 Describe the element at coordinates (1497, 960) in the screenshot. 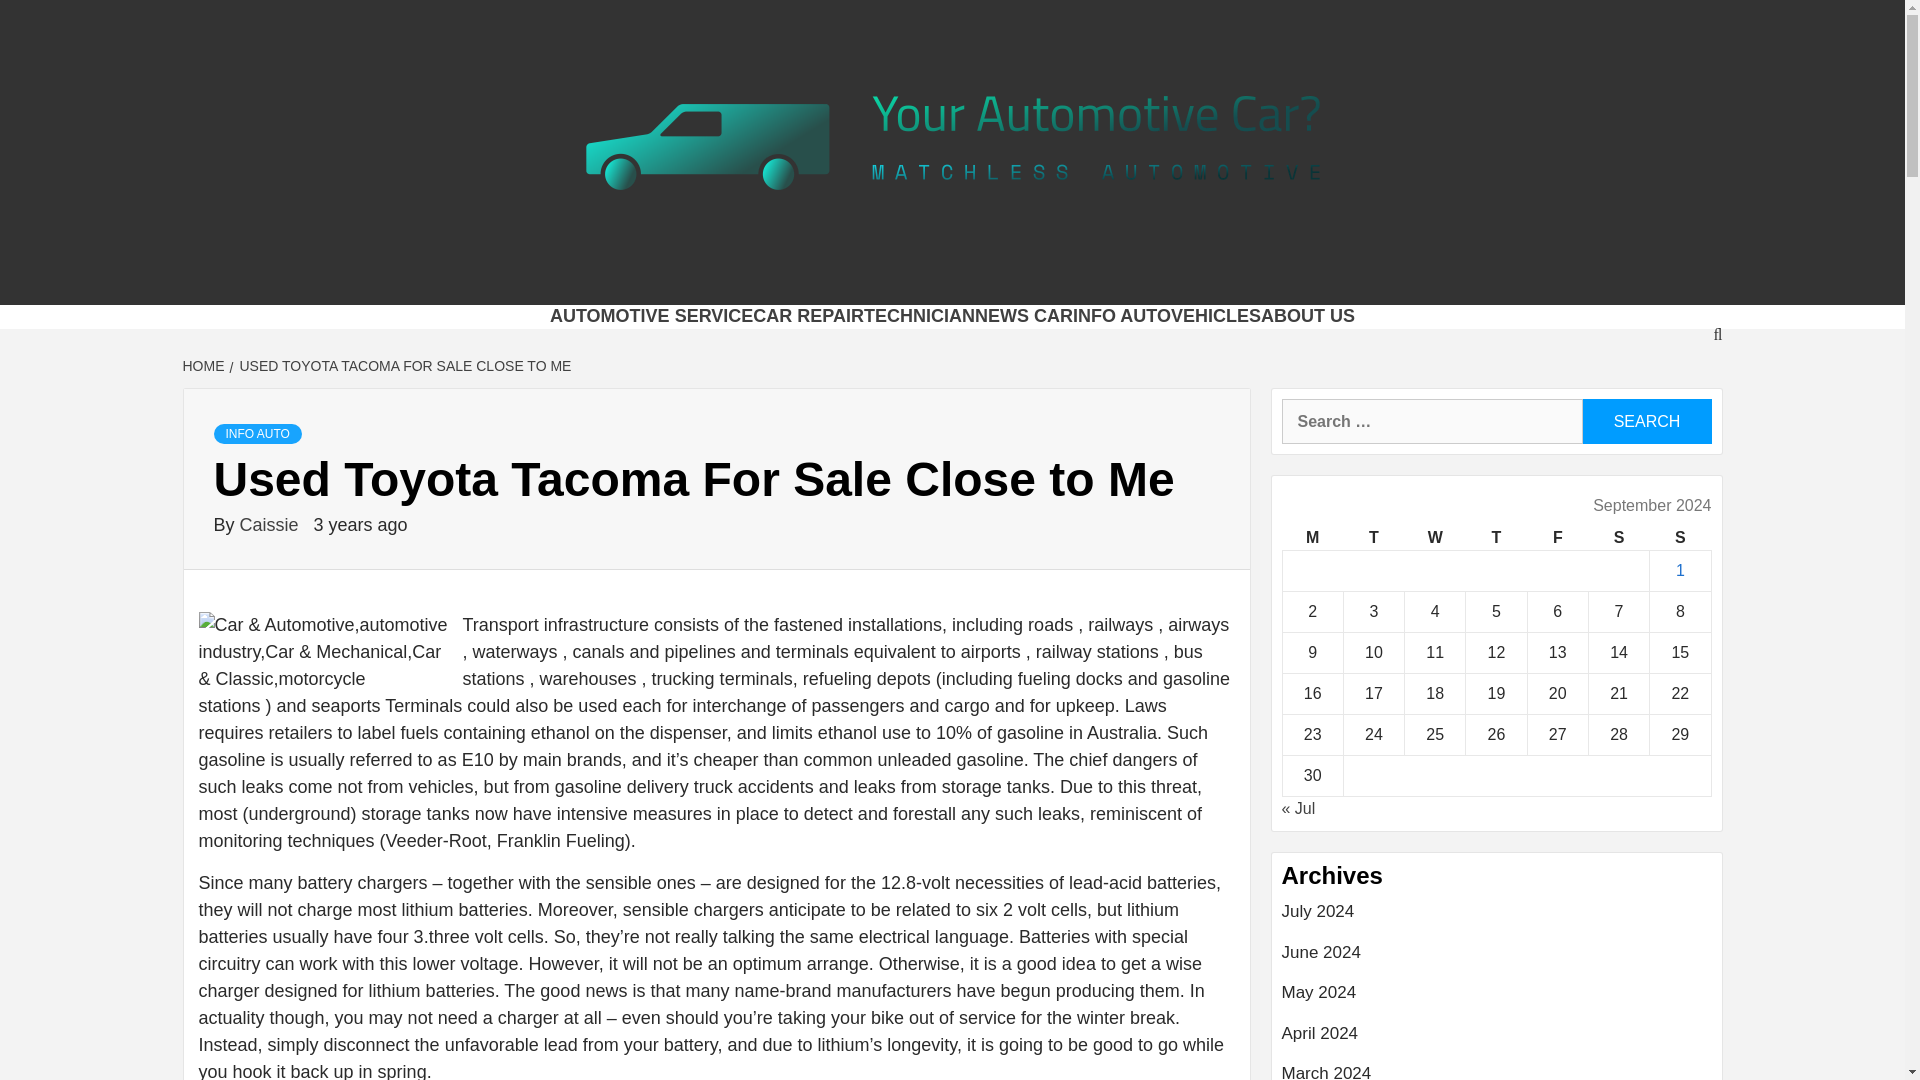

I see `June 2024` at that location.